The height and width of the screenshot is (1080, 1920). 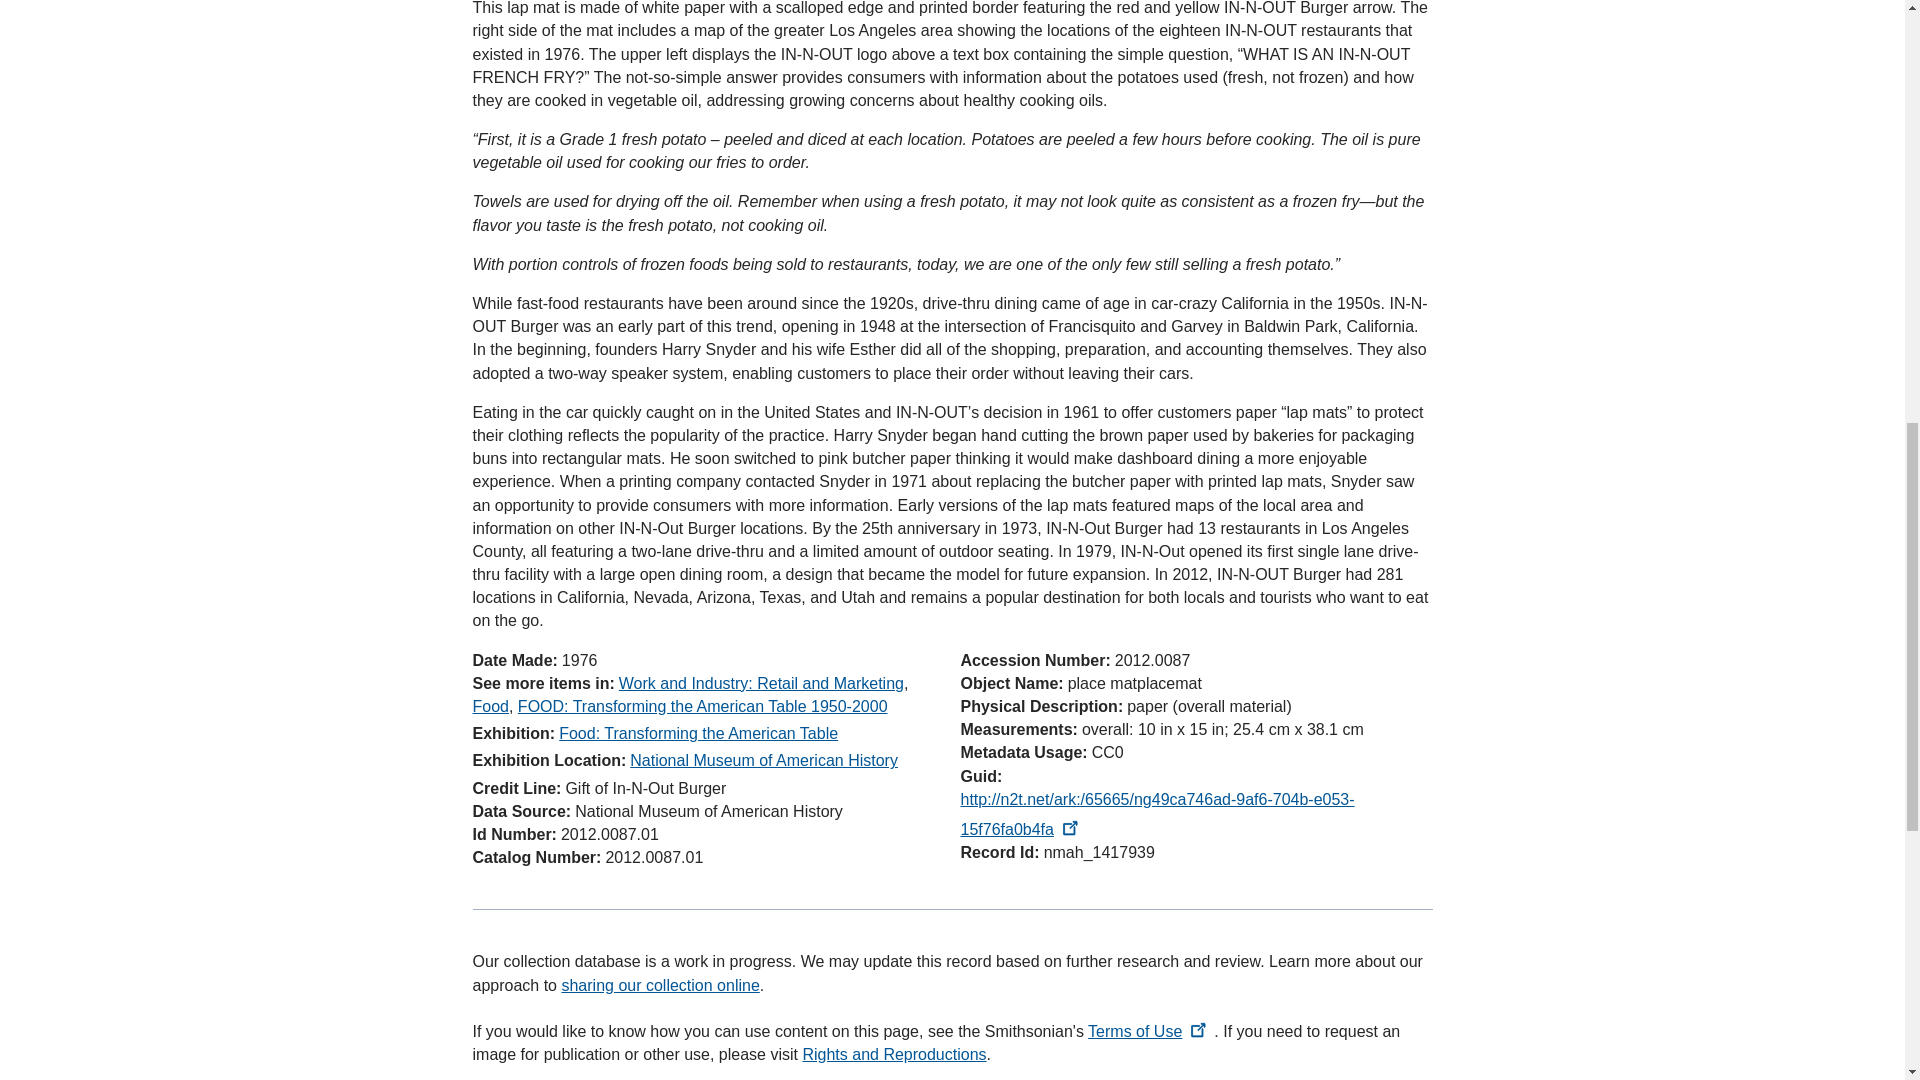 What do you see at coordinates (764, 760) in the screenshot?
I see `National Museum of American History` at bounding box center [764, 760].